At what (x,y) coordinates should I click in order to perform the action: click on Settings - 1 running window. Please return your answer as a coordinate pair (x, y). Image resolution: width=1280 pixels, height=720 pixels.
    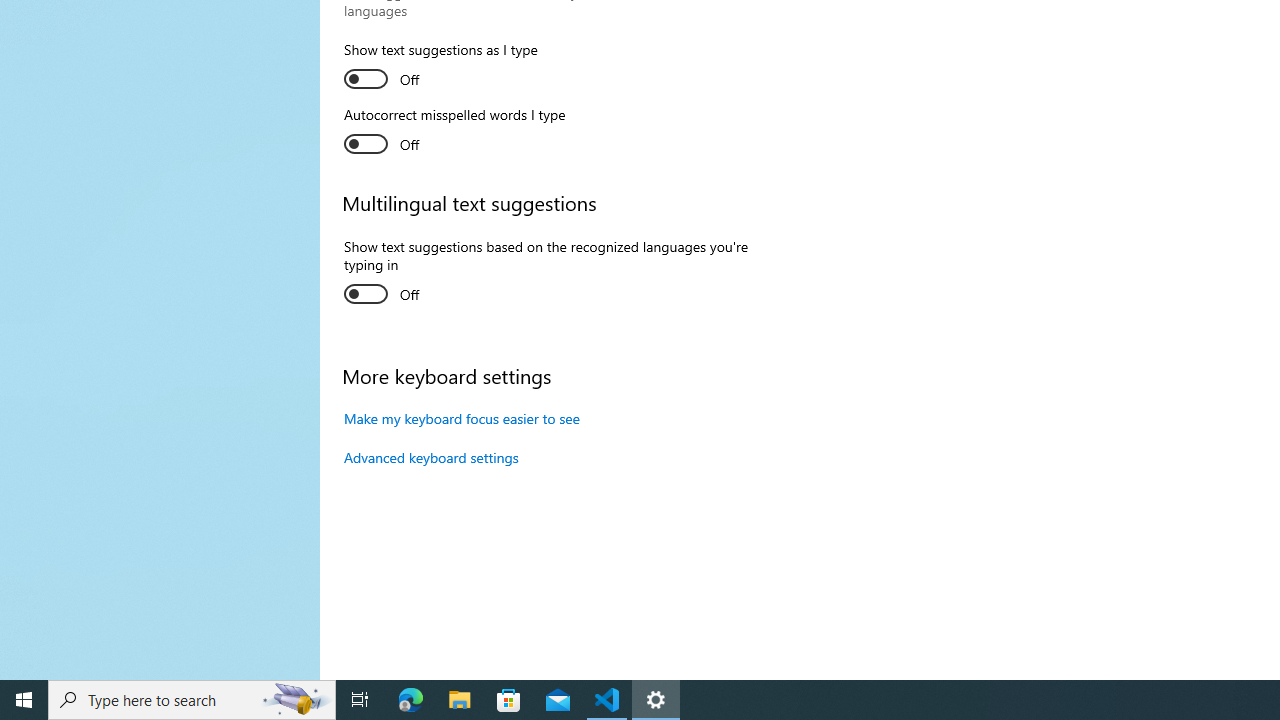
    Looking at the image, I should click on (656, 700).